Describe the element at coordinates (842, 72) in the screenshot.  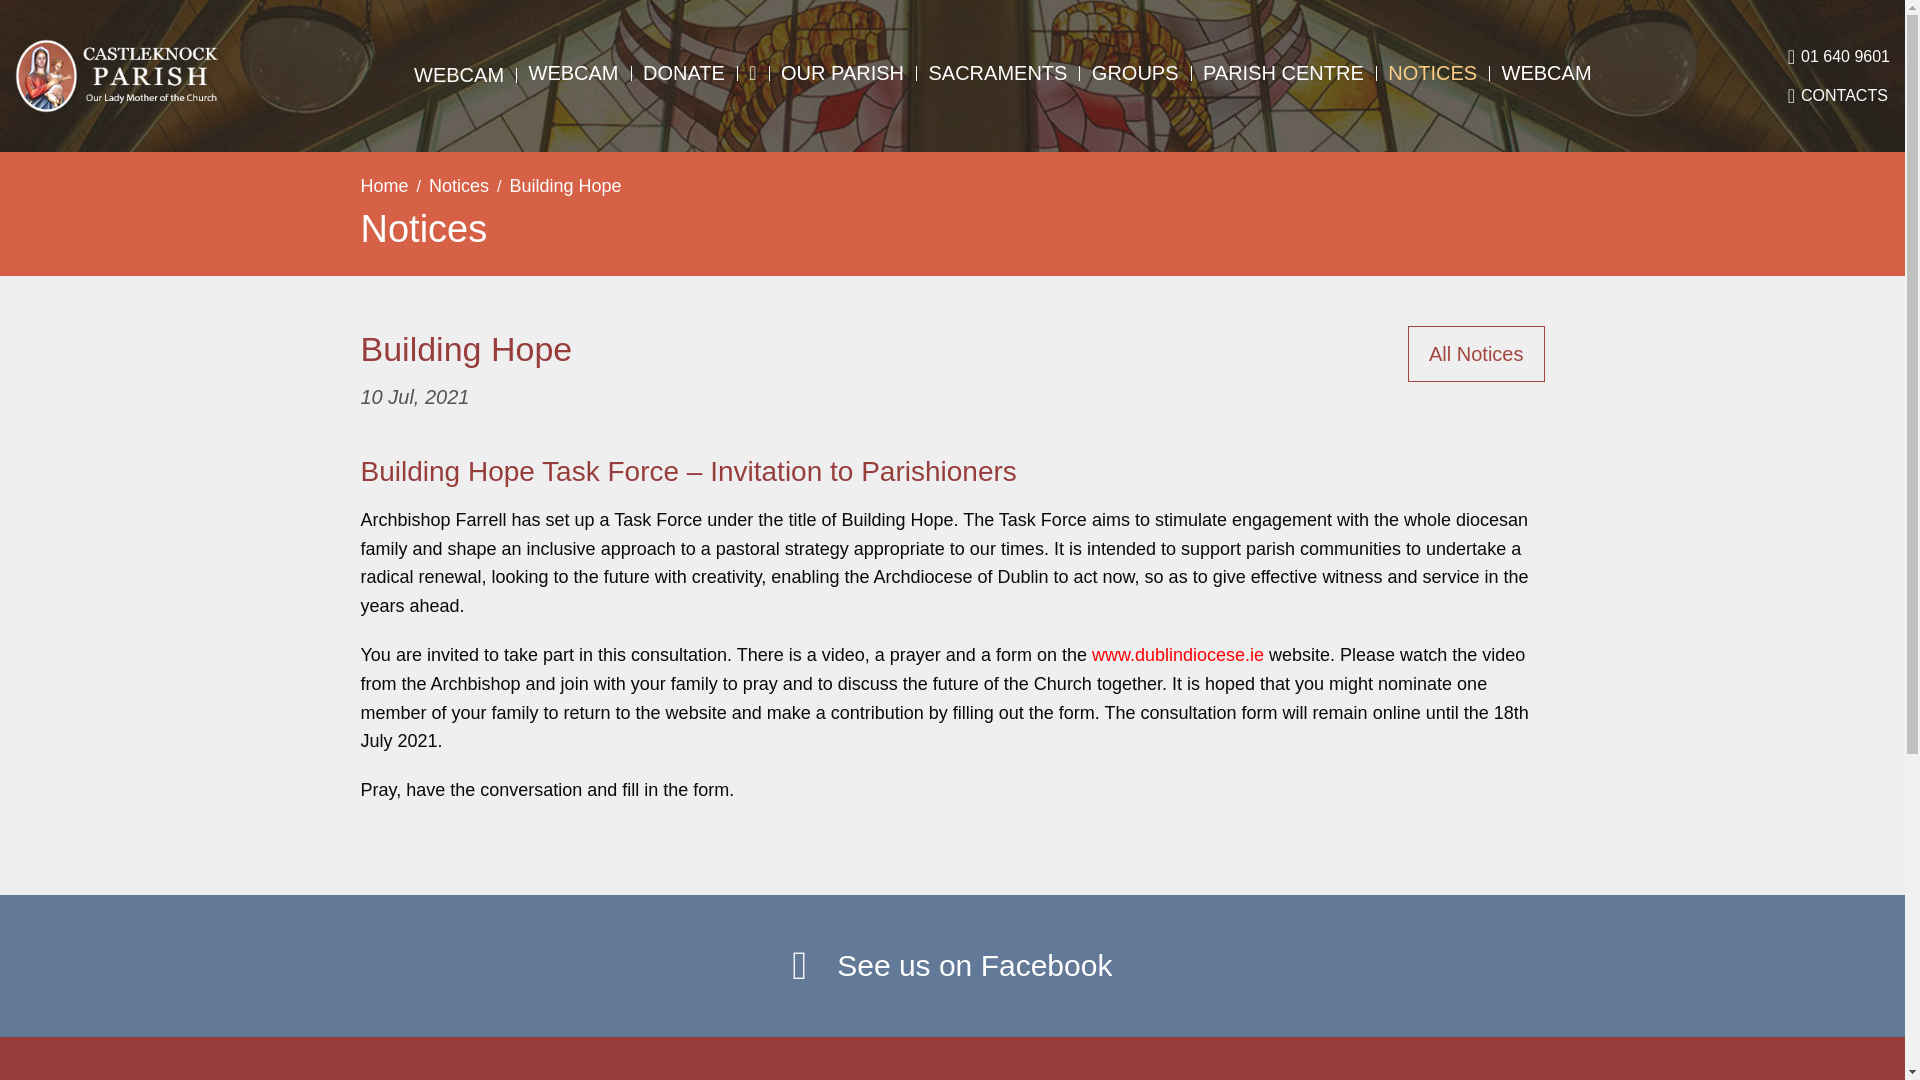
I see `OUR PARISH` at that location.